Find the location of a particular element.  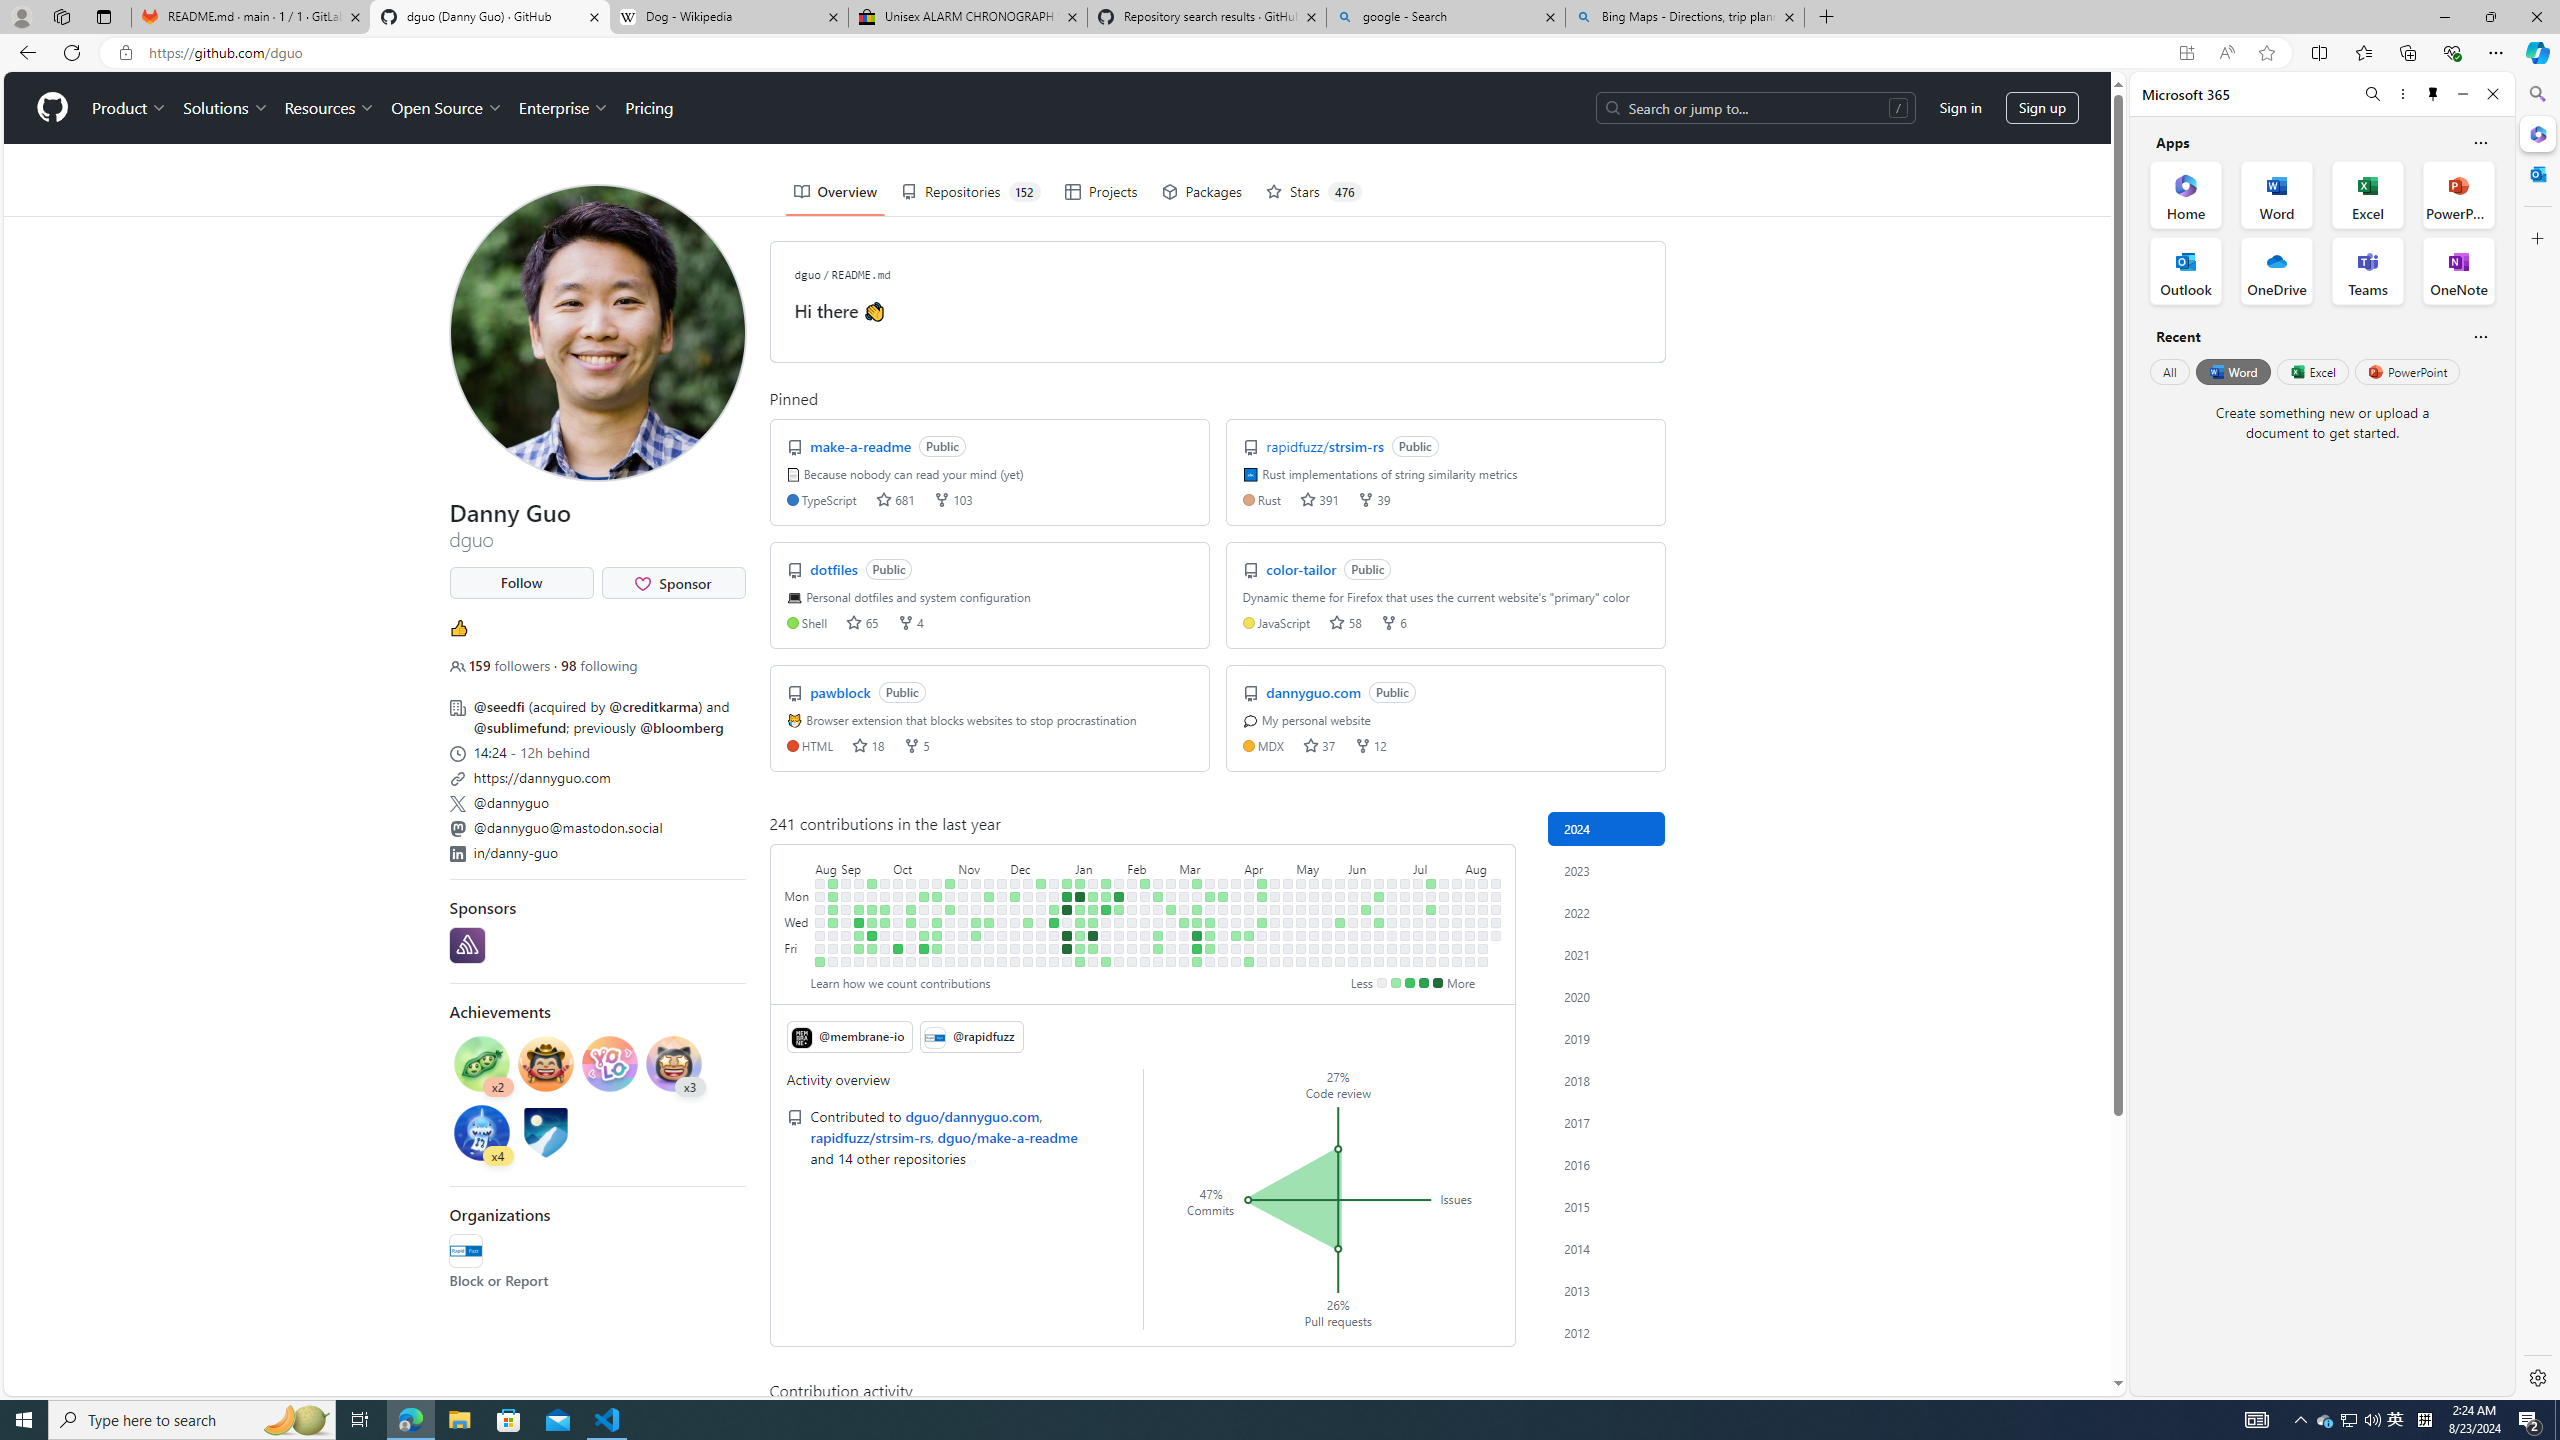

No contributions on June 2nd. is located at coordinates (1354, 883).